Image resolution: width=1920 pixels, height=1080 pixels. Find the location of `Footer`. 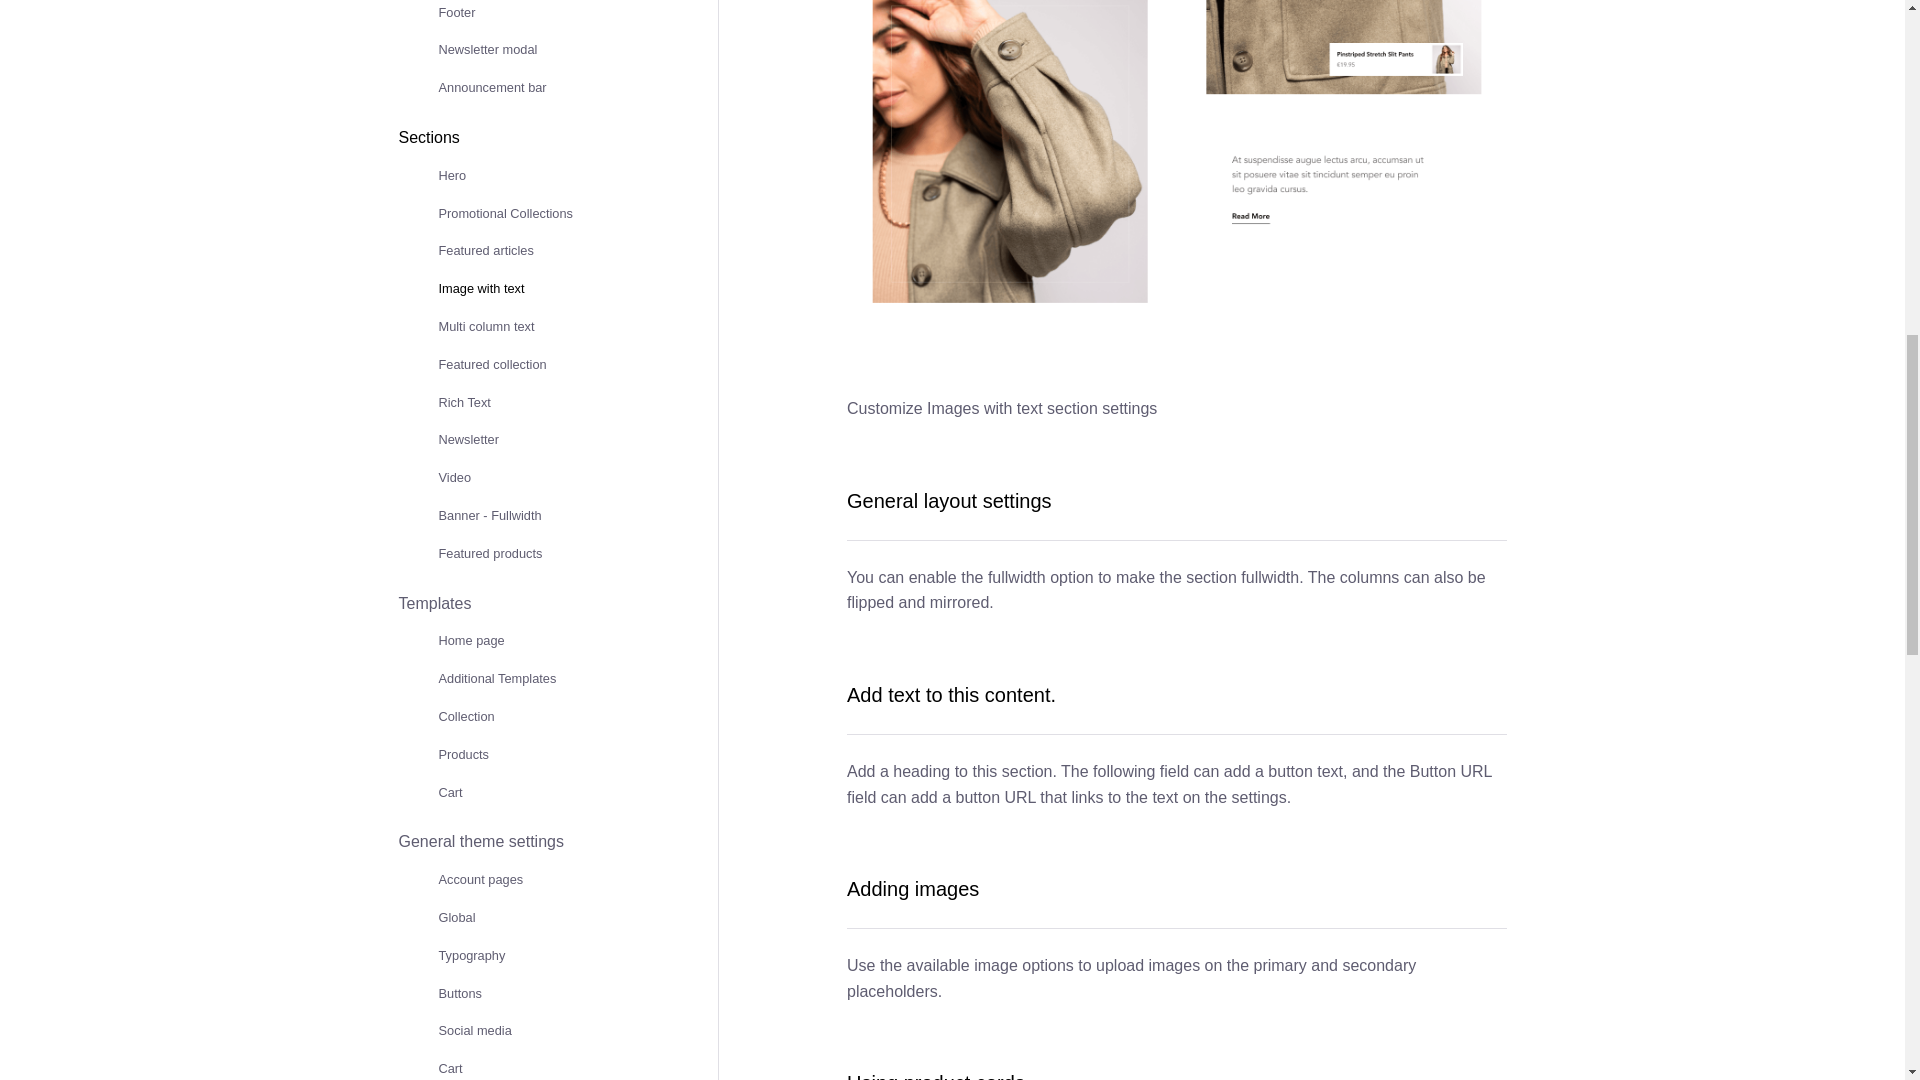

Footer is located at coordinates (456, 12).